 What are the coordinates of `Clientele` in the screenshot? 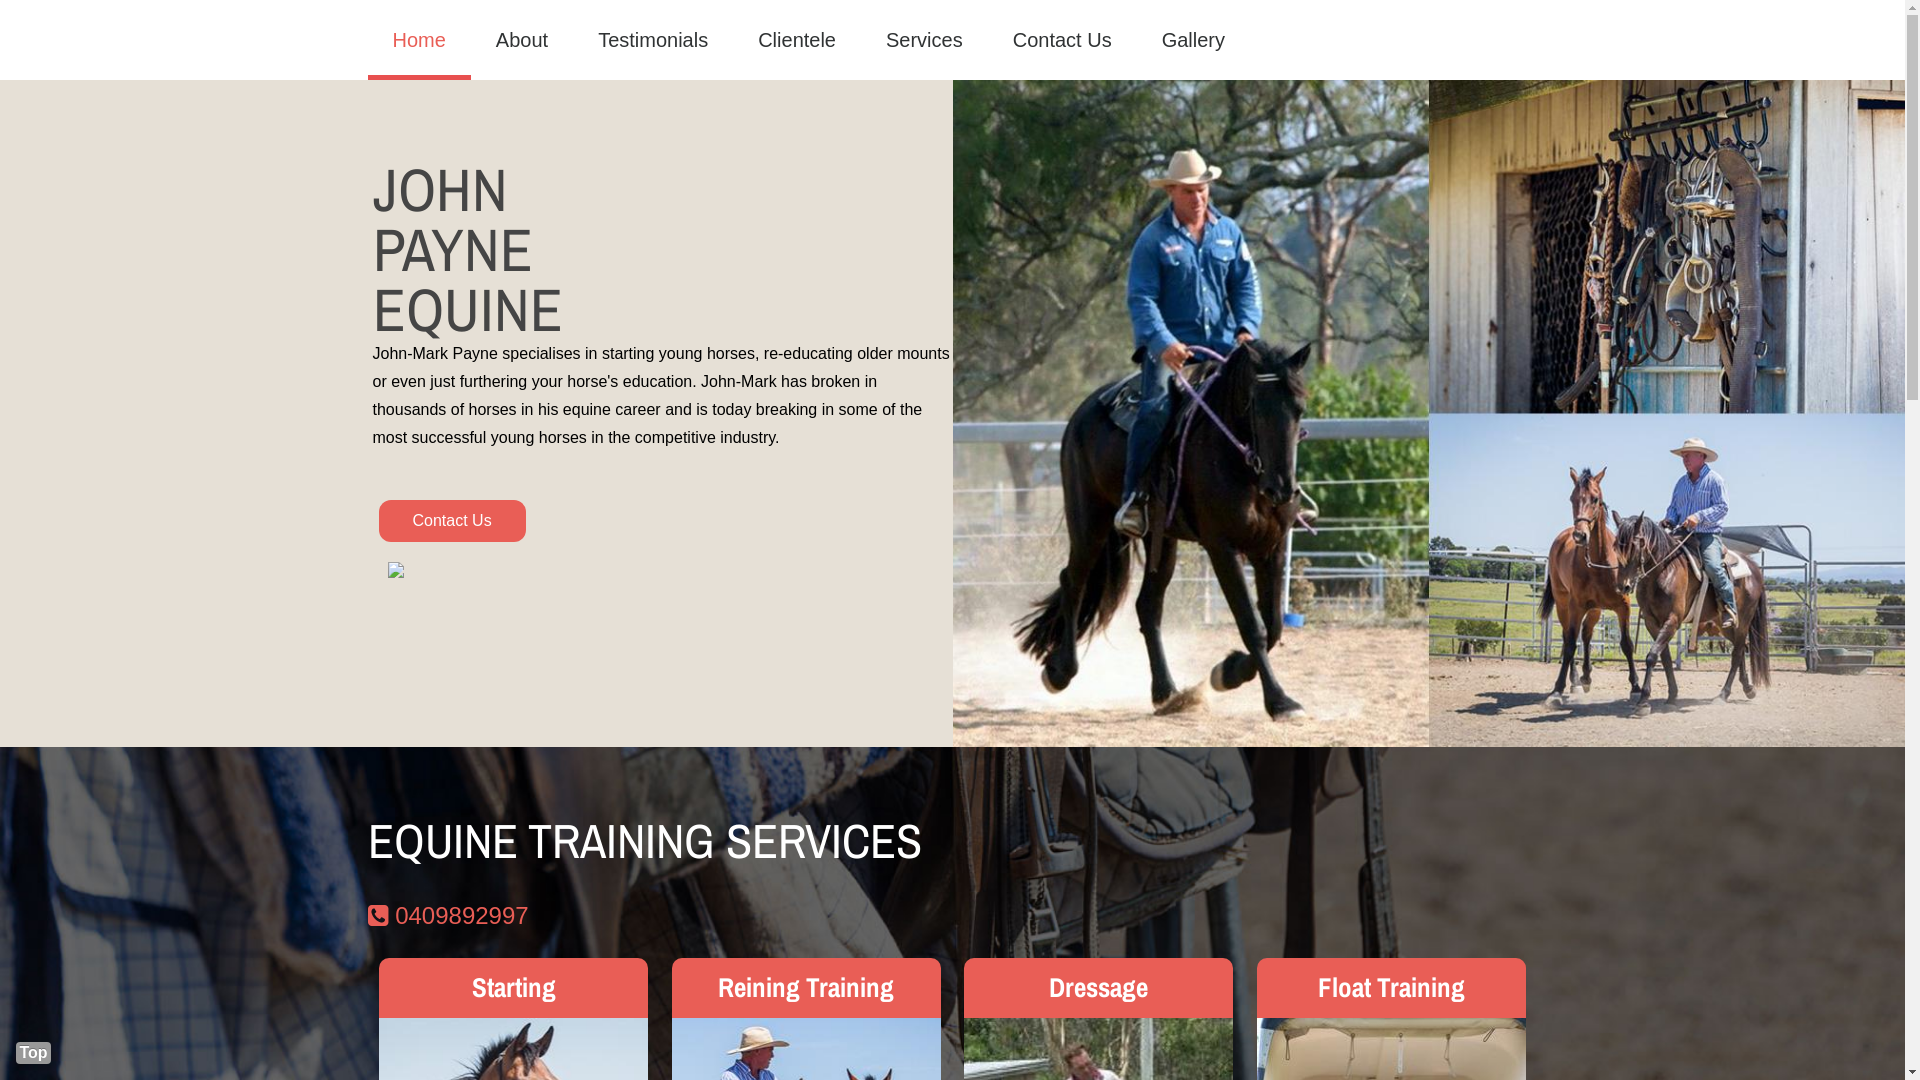 It's located at (797, 40).